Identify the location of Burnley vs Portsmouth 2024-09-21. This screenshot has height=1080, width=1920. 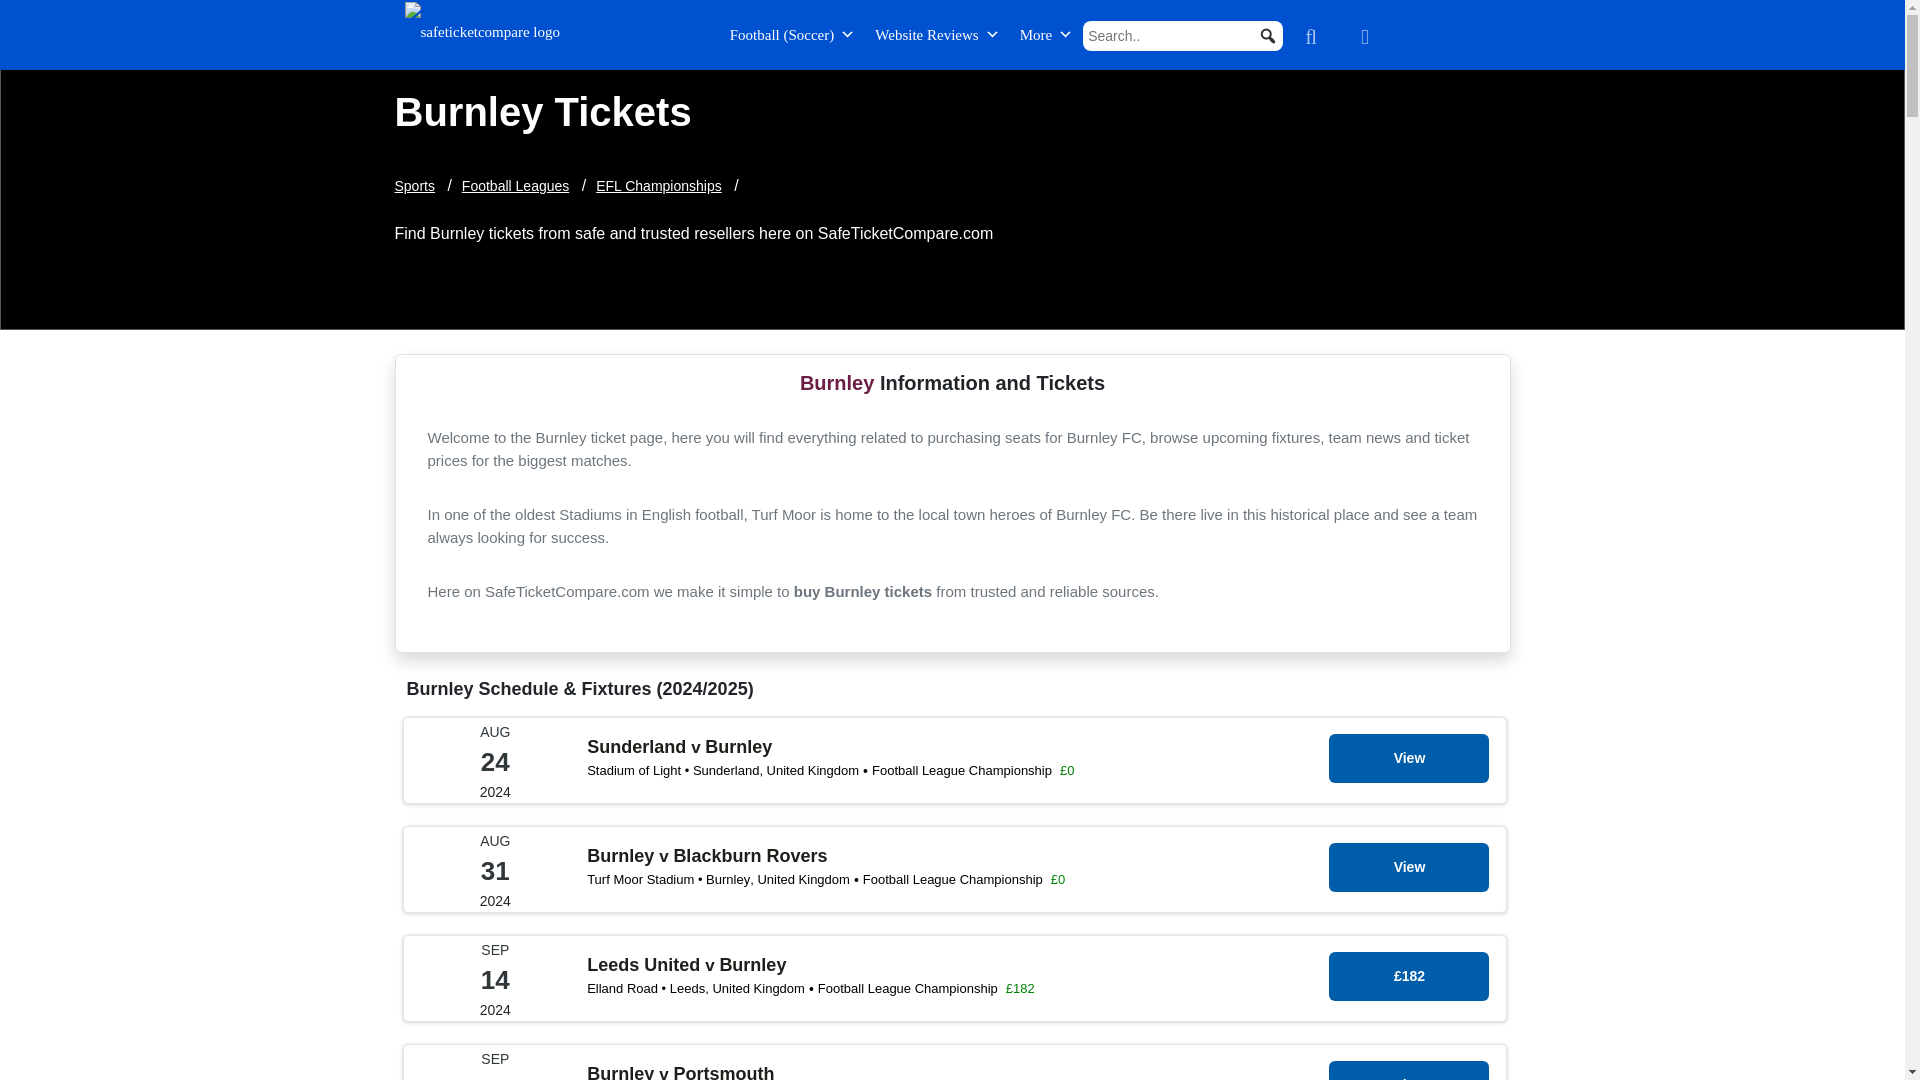
(1408, 1070).